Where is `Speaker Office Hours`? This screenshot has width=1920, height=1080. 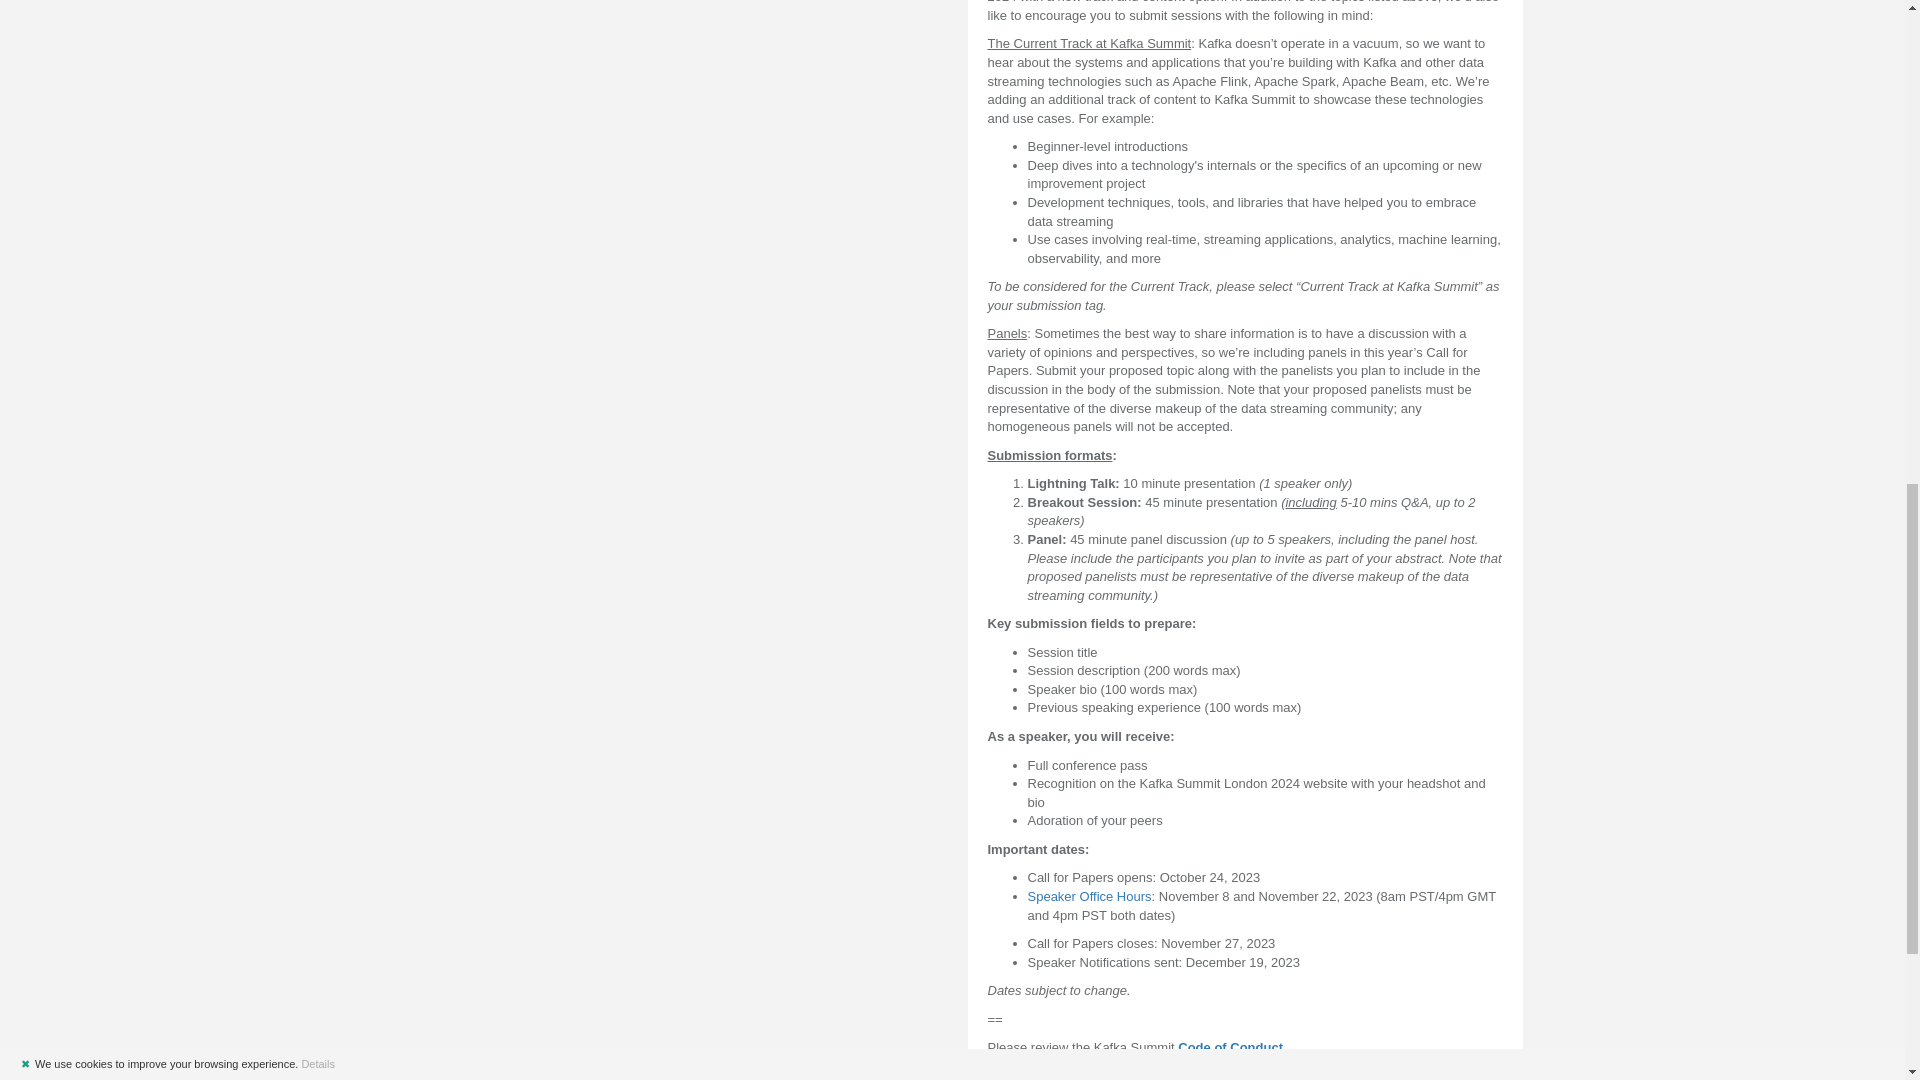 Speaker Office Hours is located at coordinates (1108, 896).